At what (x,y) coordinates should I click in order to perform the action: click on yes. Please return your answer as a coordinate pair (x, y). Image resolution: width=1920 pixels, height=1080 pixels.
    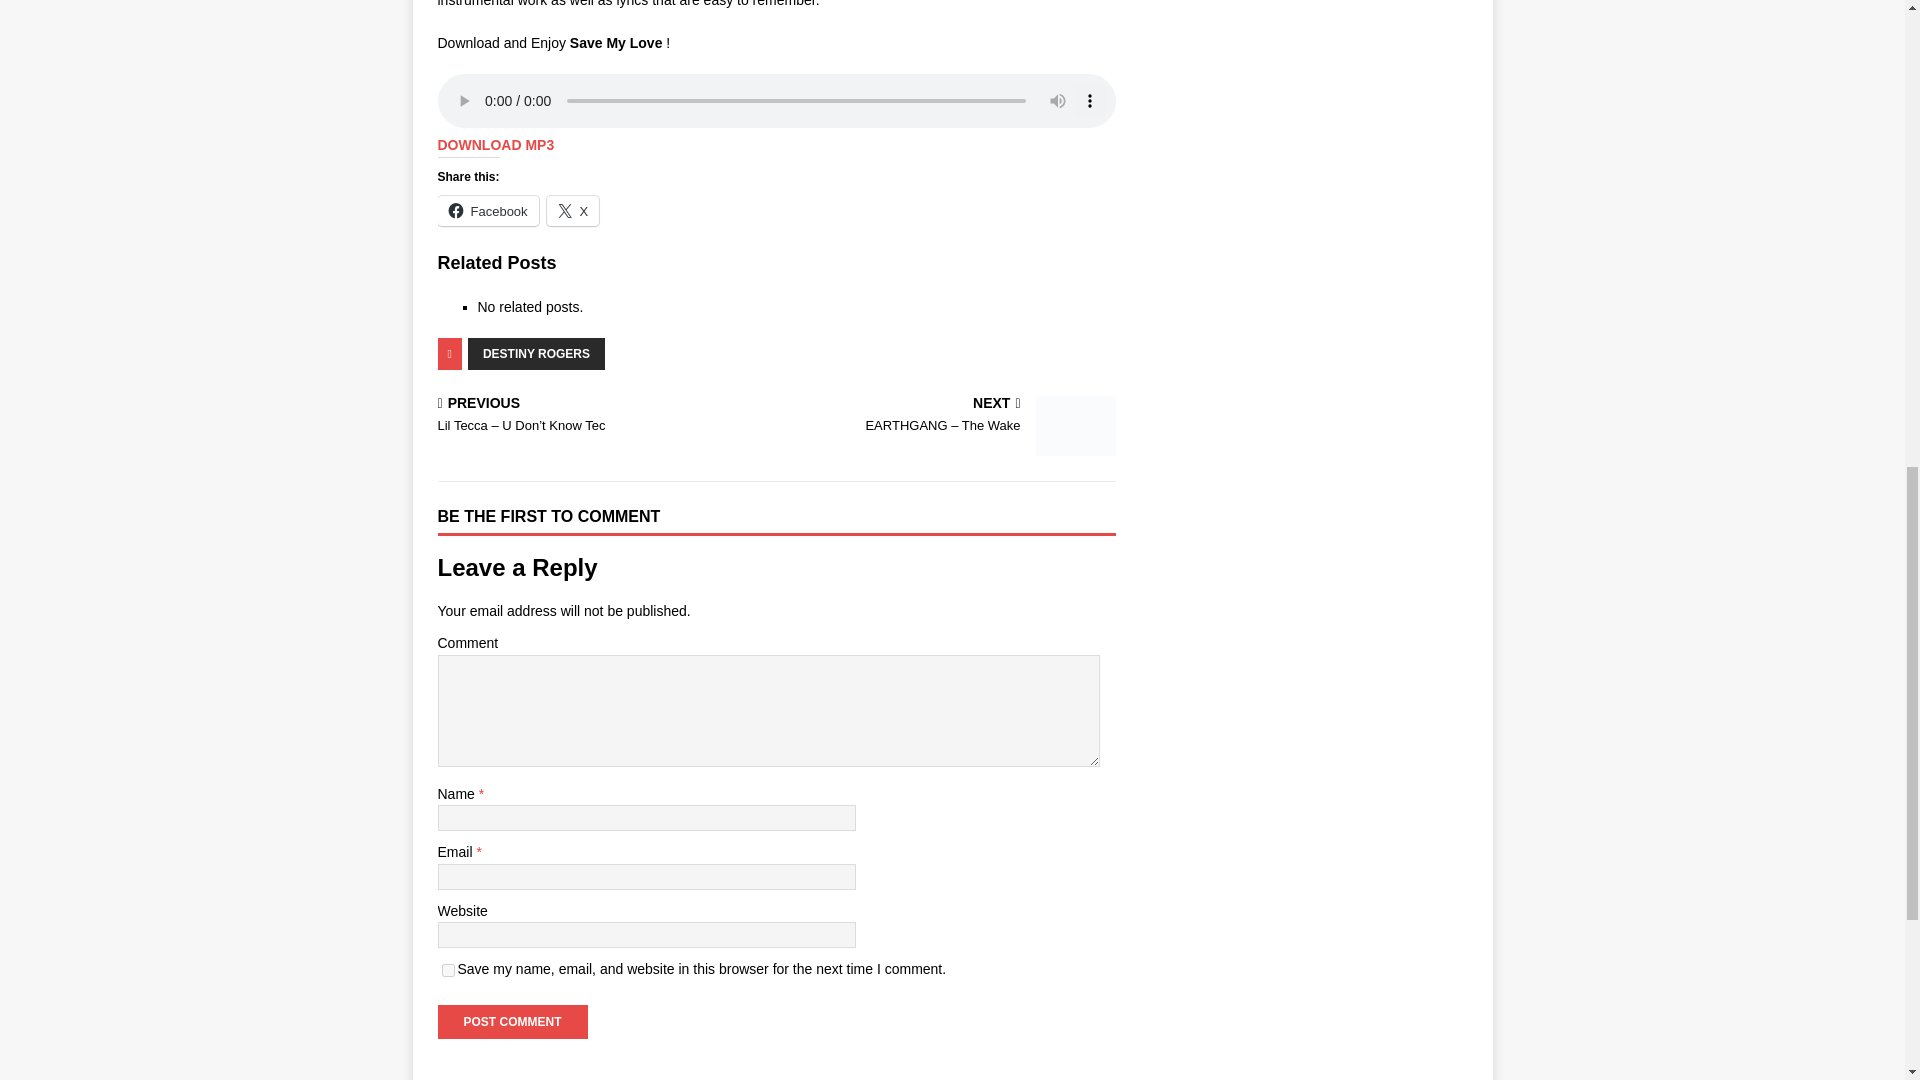
    Looking at the image, I should click on (448, 970).